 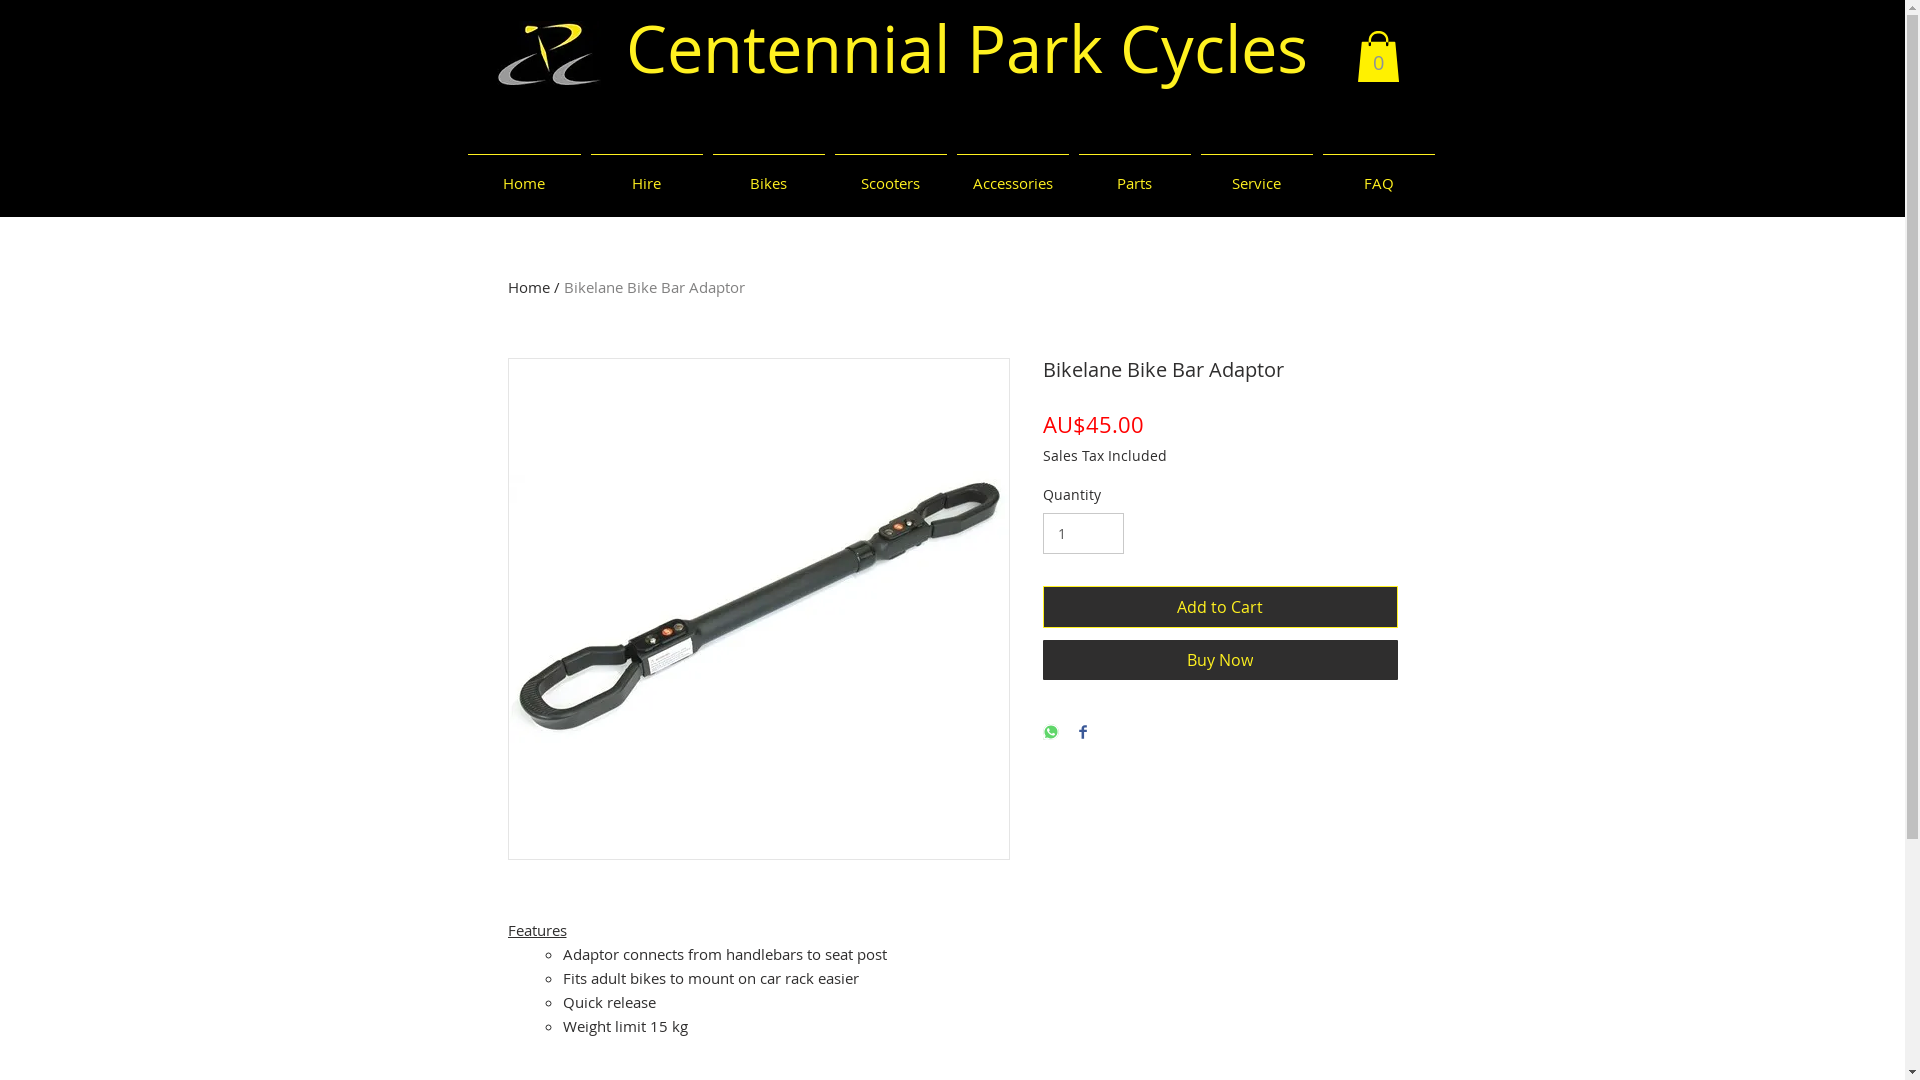 I want to click on Accessories, so click(x=1013, y=174).